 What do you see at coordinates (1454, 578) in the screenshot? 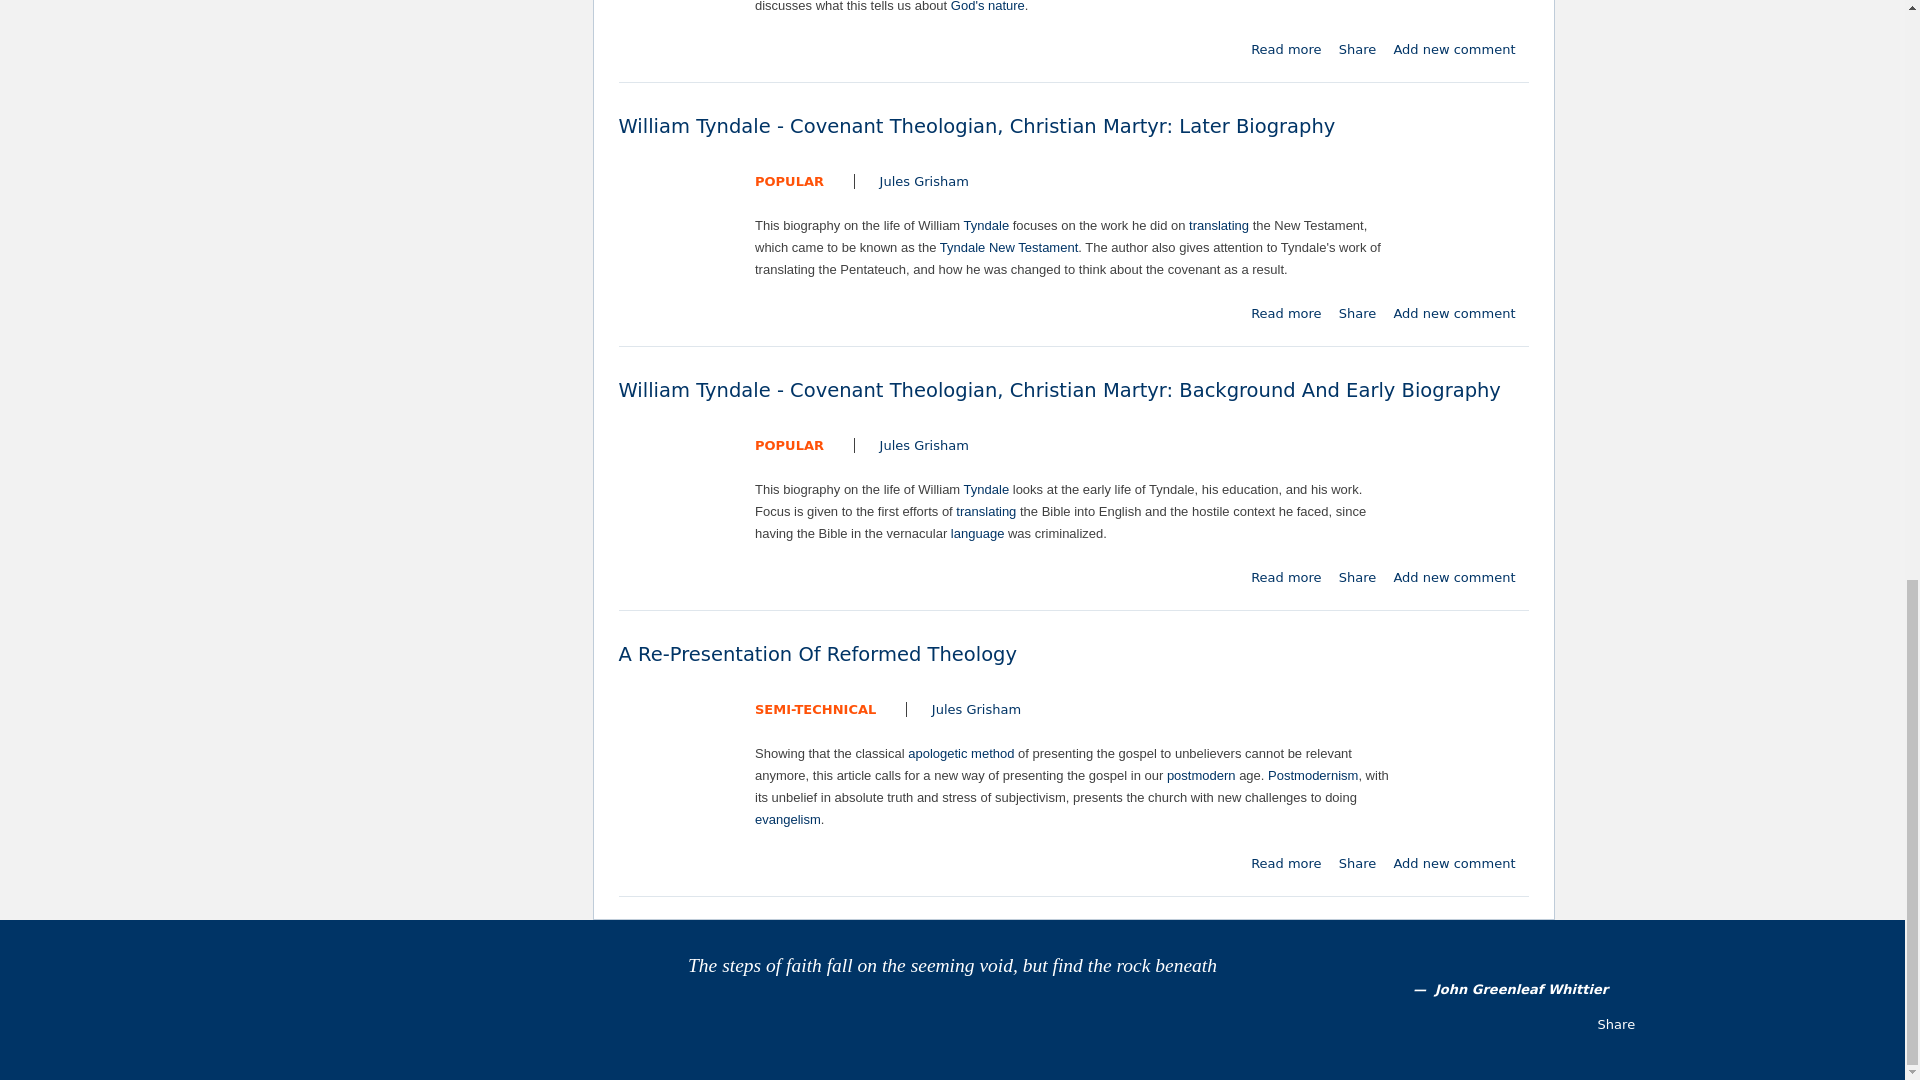
I see `Add a new comment to this page.` at bounding box center [1454, 578].